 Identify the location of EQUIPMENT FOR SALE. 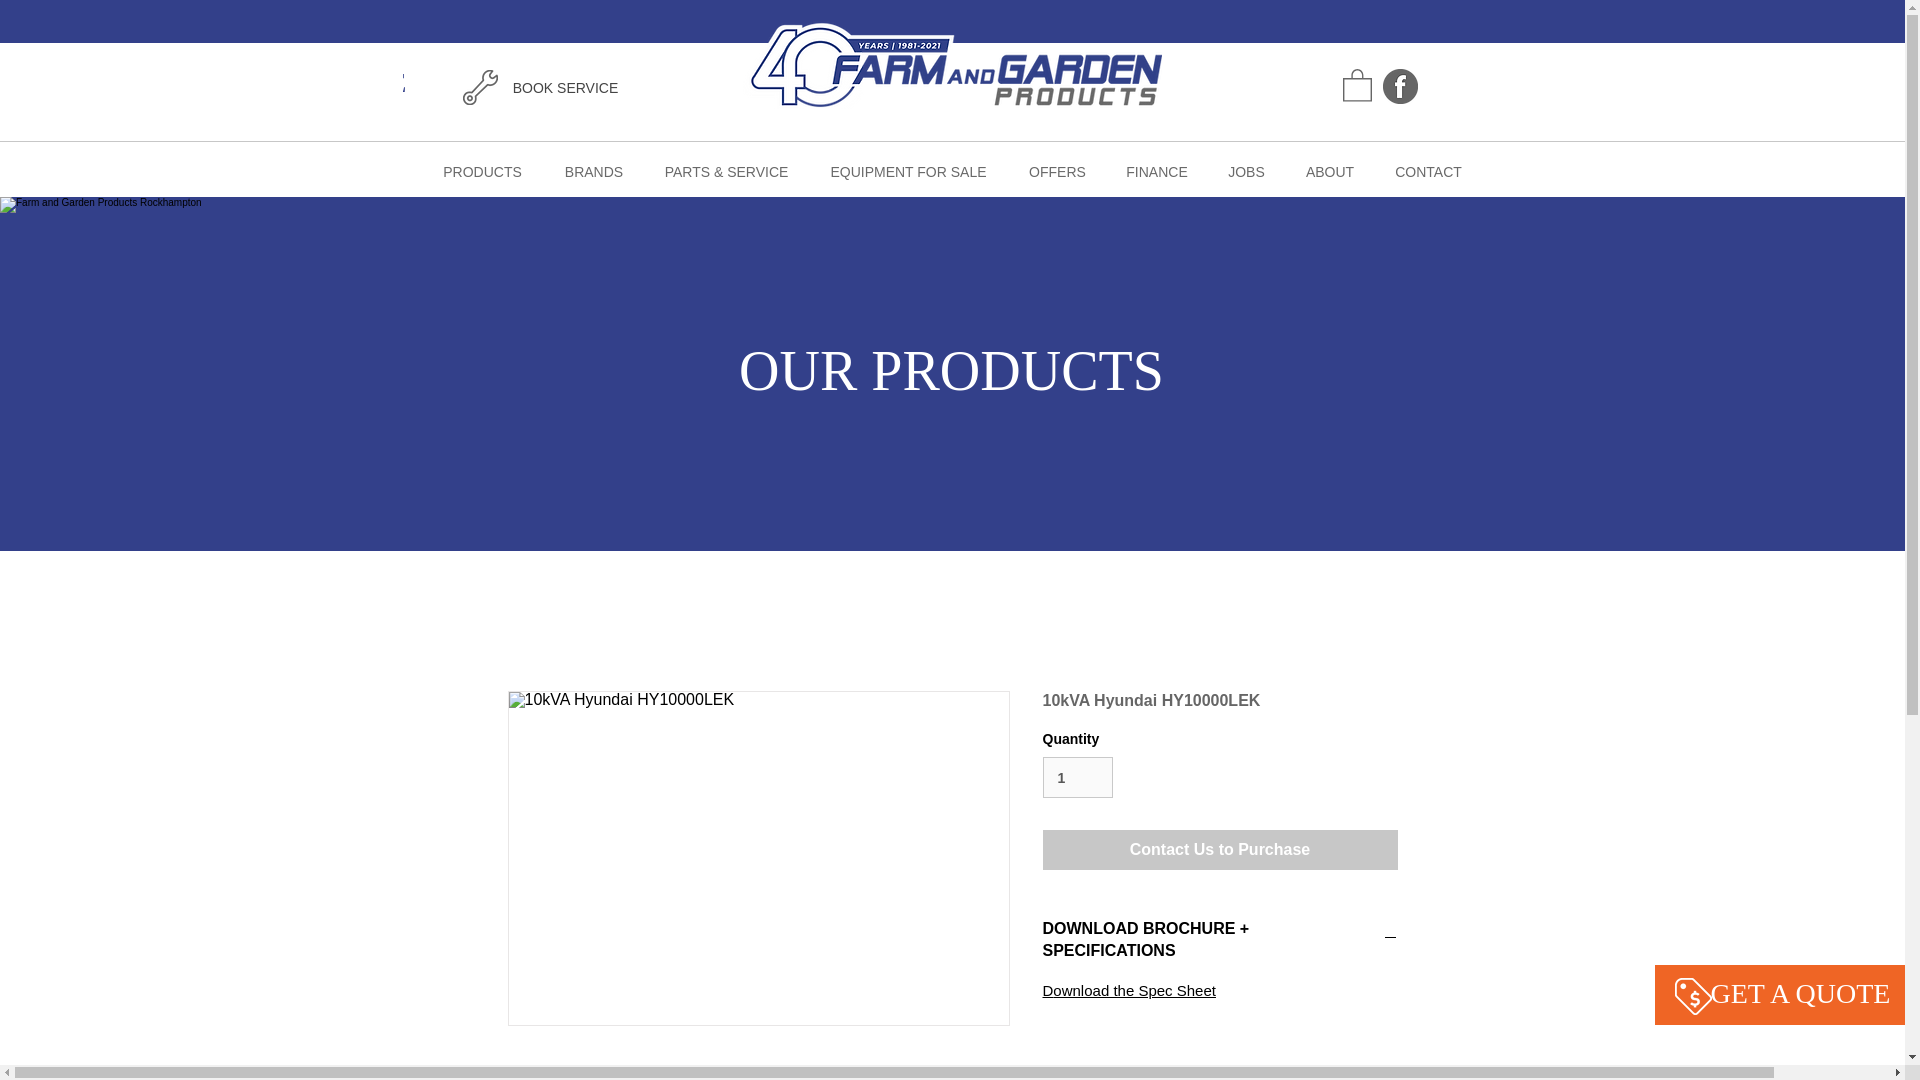
(908, 171).